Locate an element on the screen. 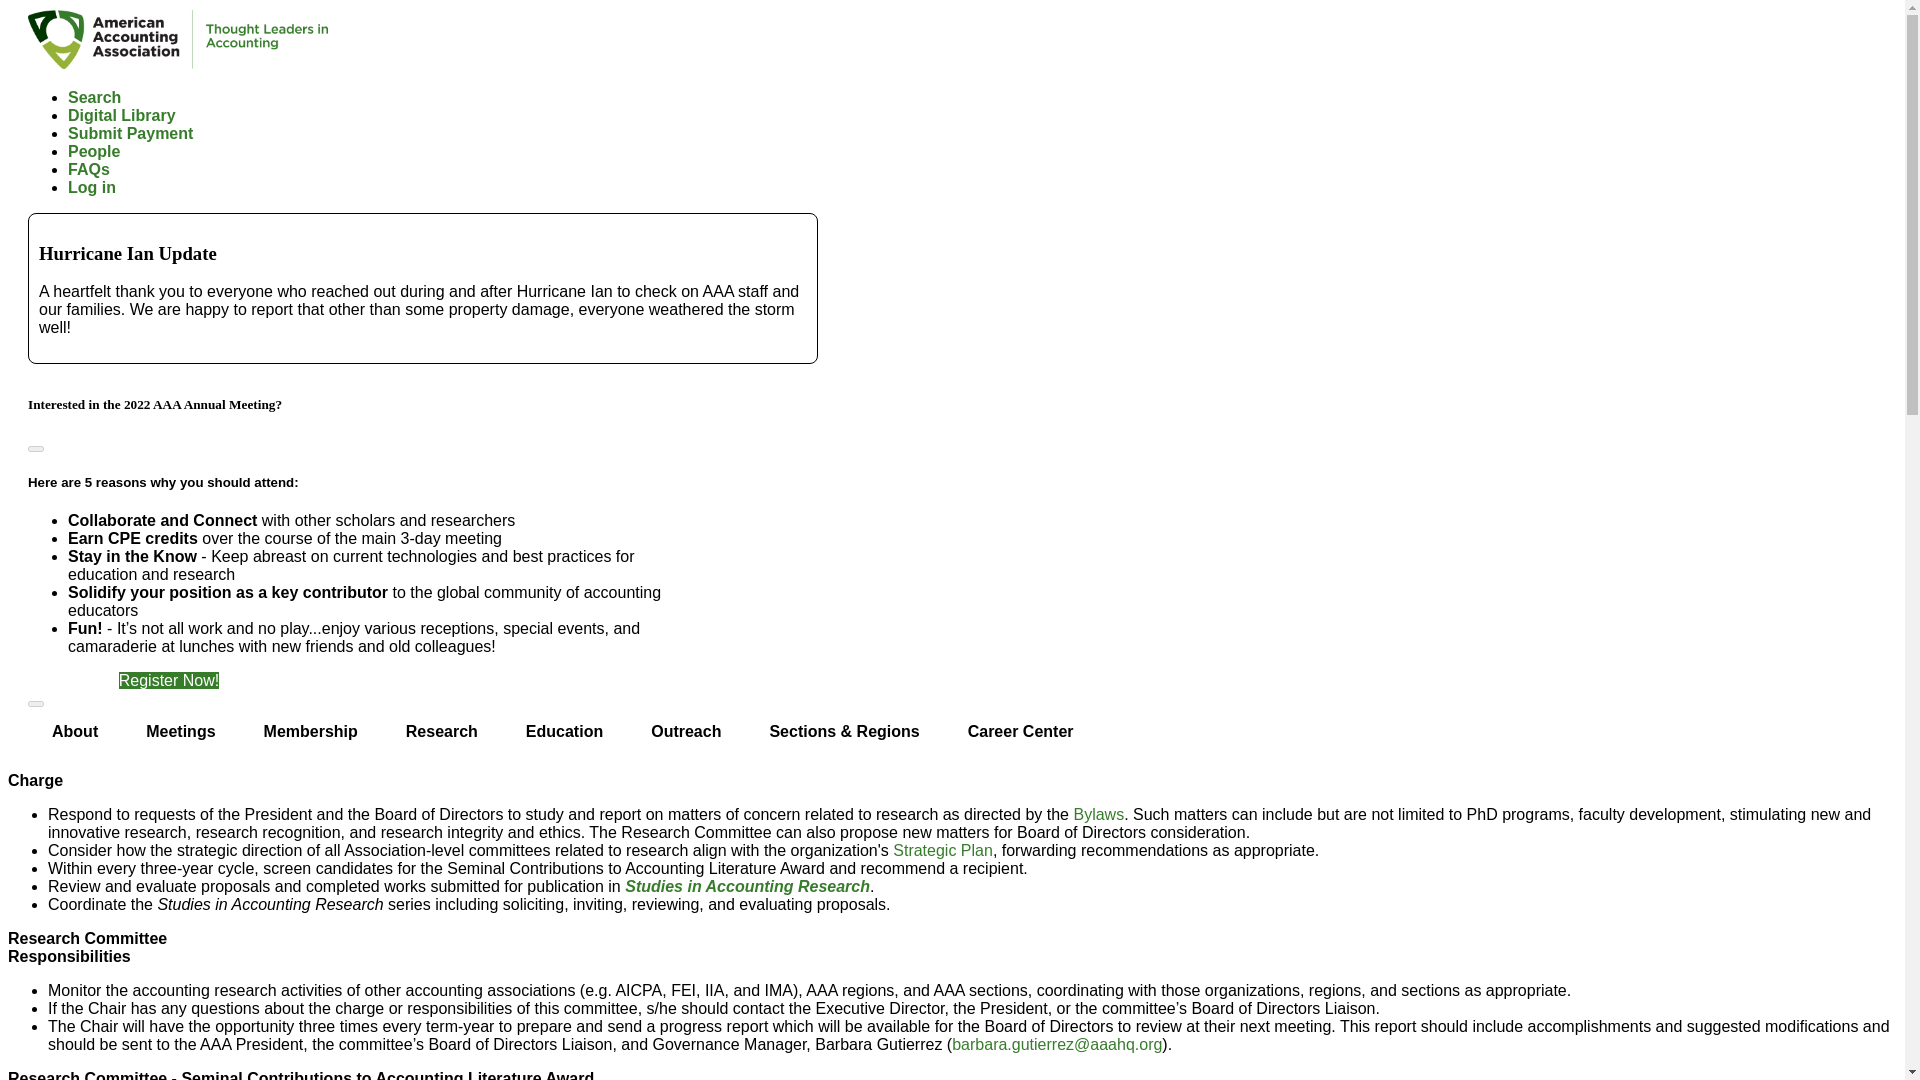 The width and height of the screenshot is (1920, 1080). Meetings is located at coordinates (180, 732).